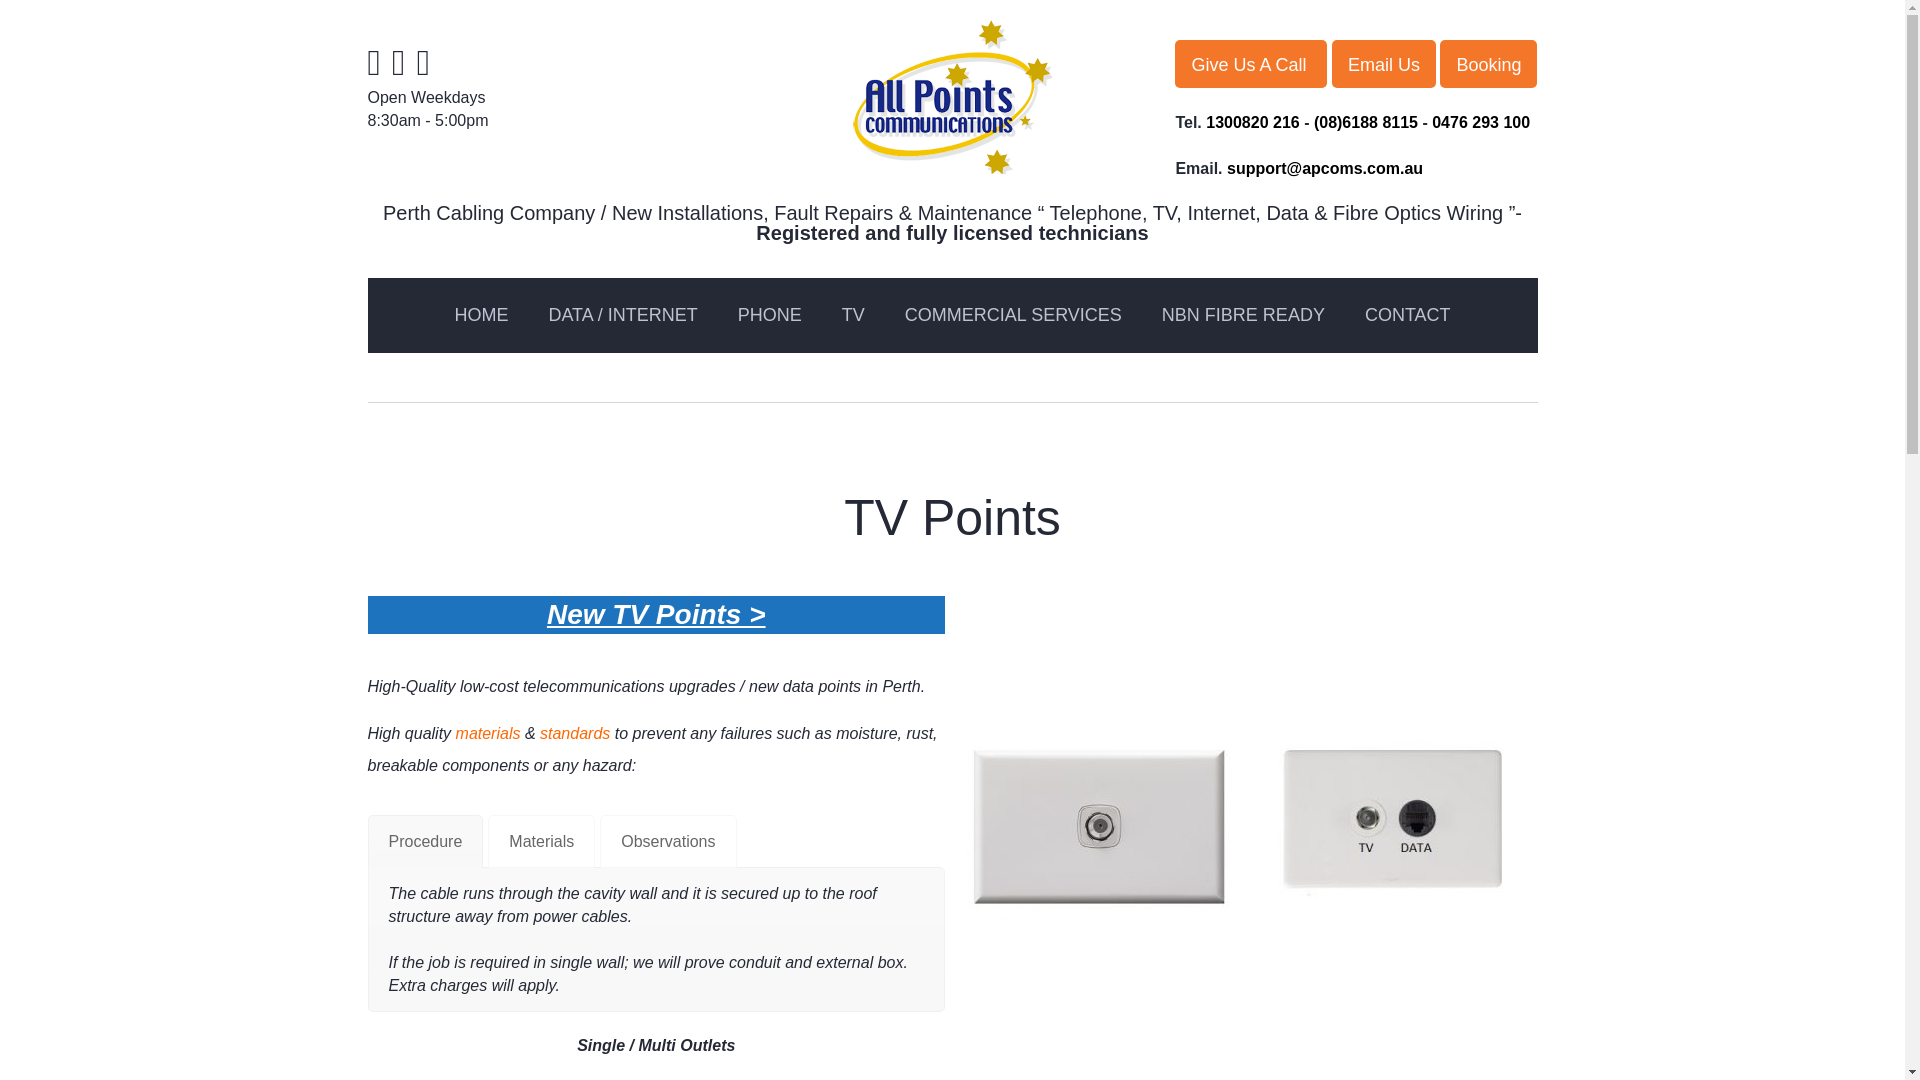 The image size is (1920, 1080). What do you see at coordinates (1100, 826) in the screenshot?
I see `TV outlet apcoms` at bounding box center [1100, 826].